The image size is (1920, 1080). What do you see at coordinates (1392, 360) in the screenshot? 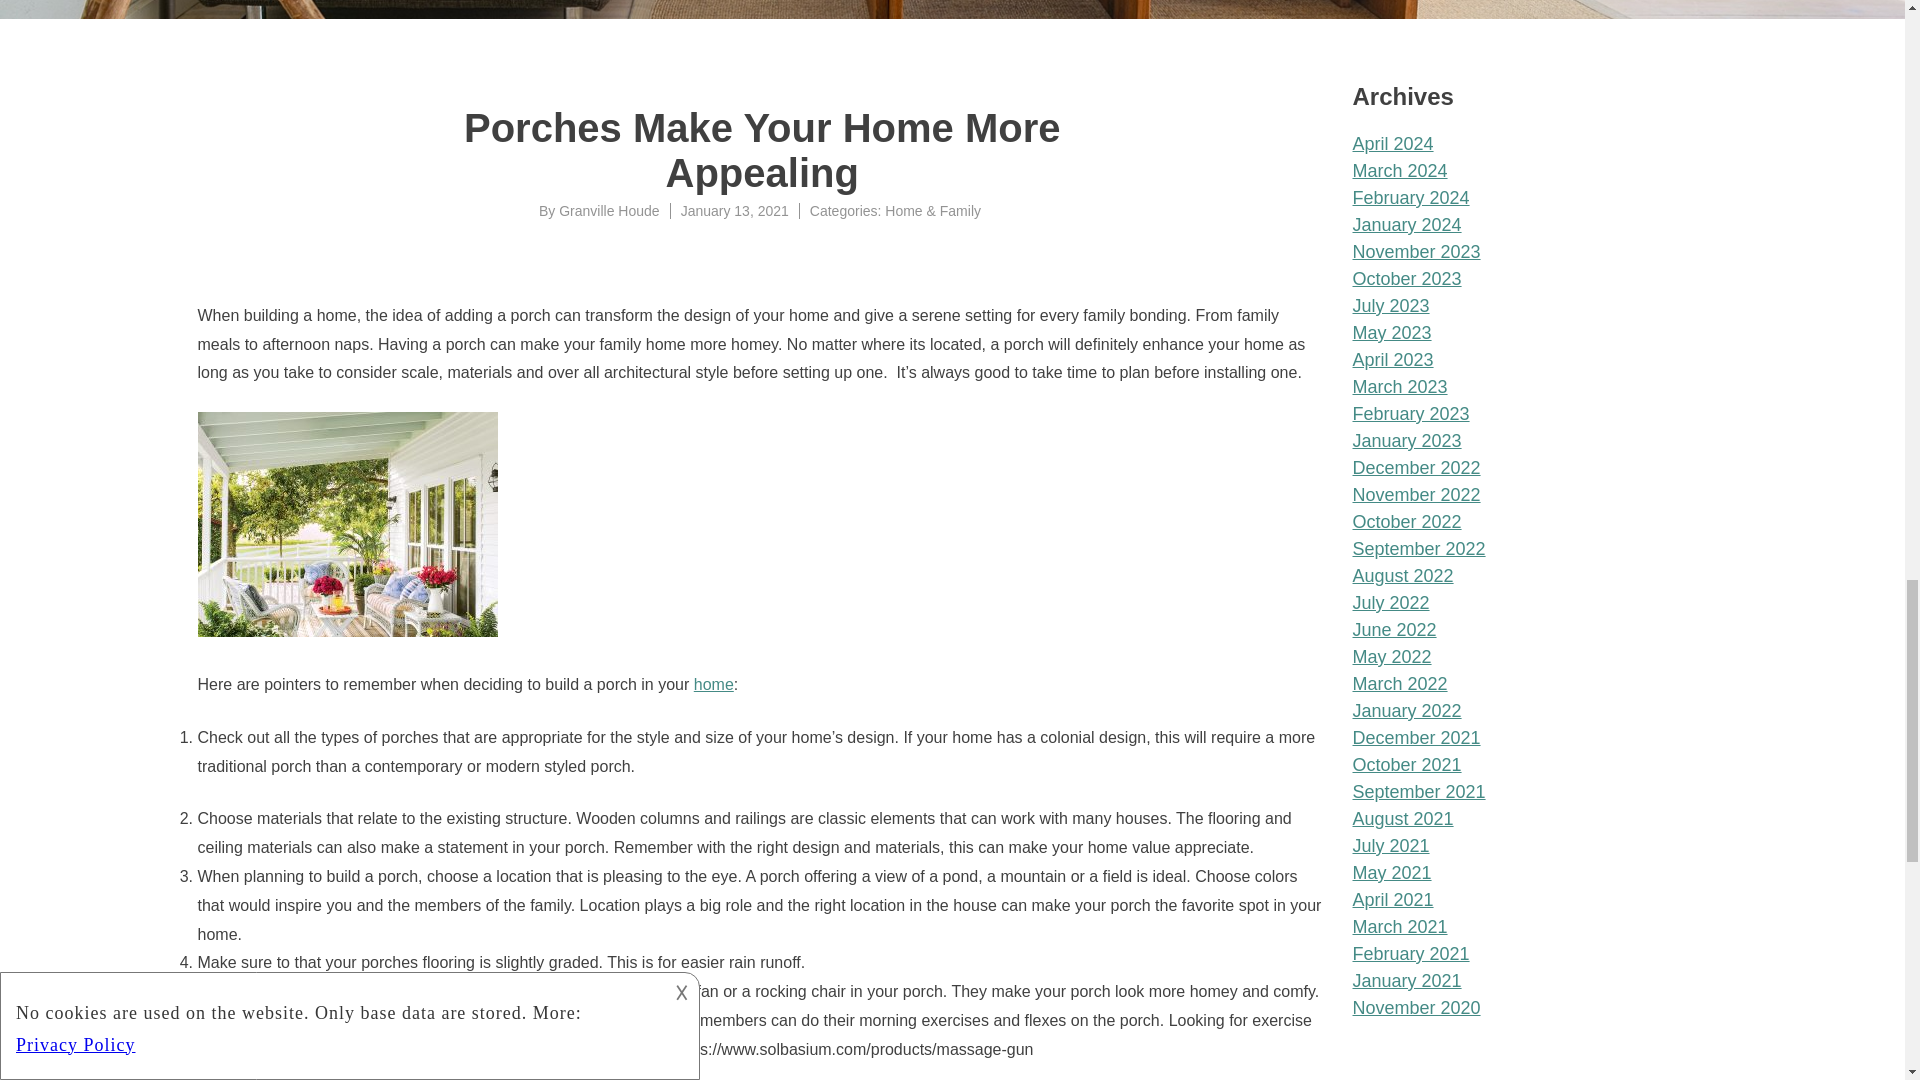
I see `April 2023` at bounding box center [1392, 360].